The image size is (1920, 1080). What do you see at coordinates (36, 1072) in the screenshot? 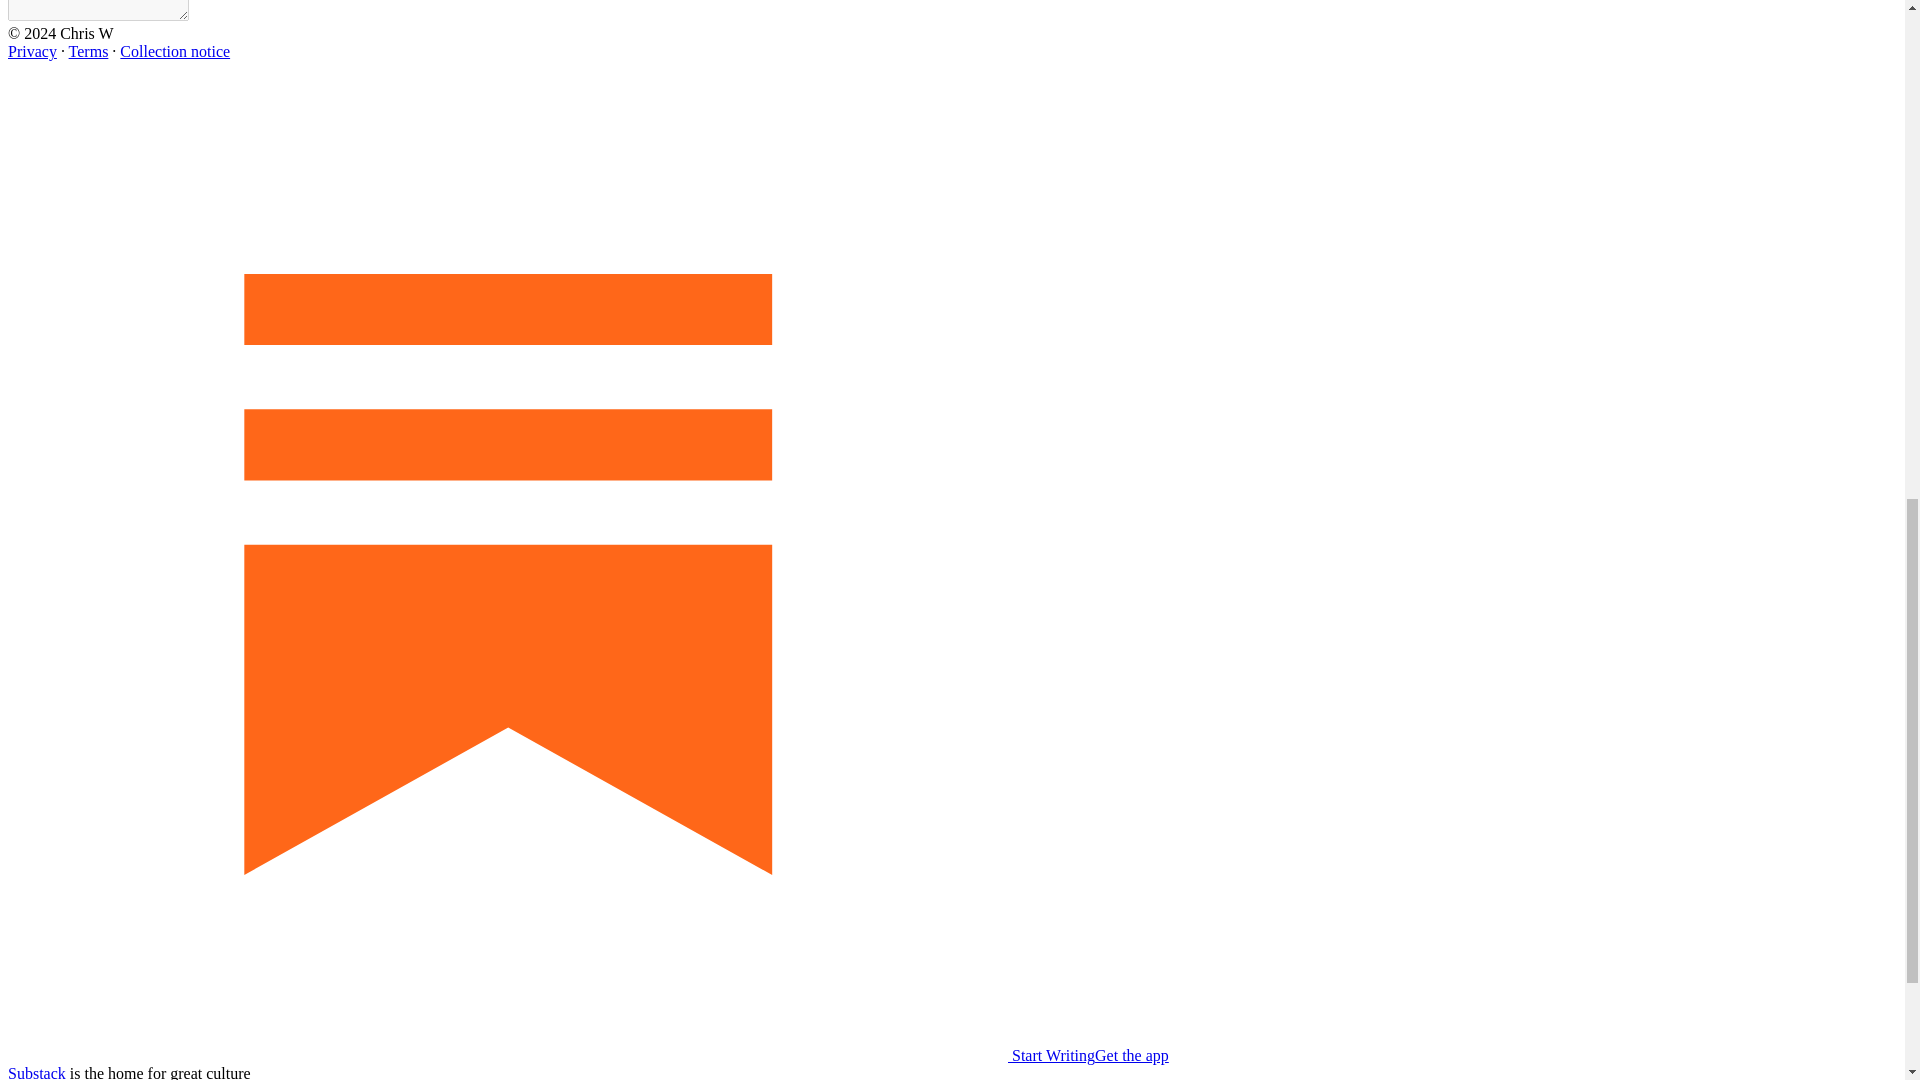
I see `Substack` at bounding box center [36, 1072].